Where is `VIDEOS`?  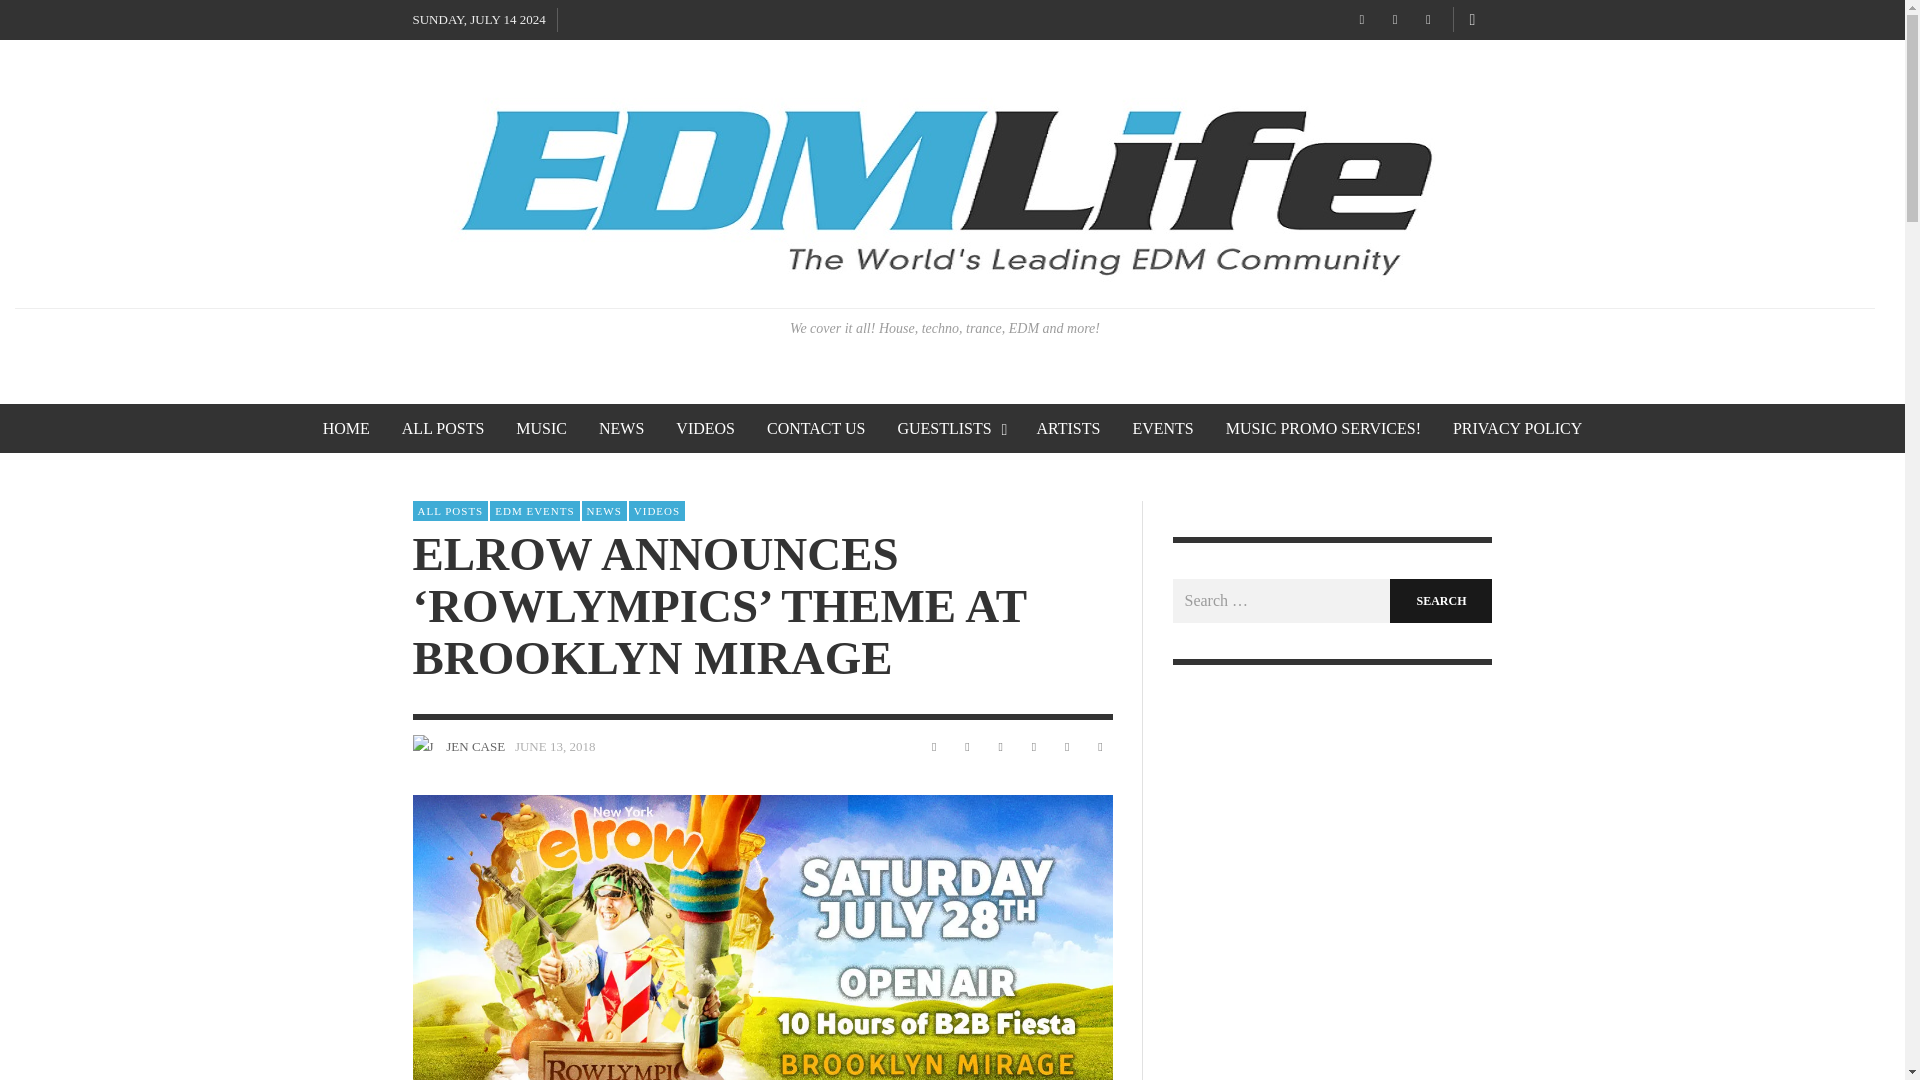 VIDEOS is located at coordinates (705, 428).